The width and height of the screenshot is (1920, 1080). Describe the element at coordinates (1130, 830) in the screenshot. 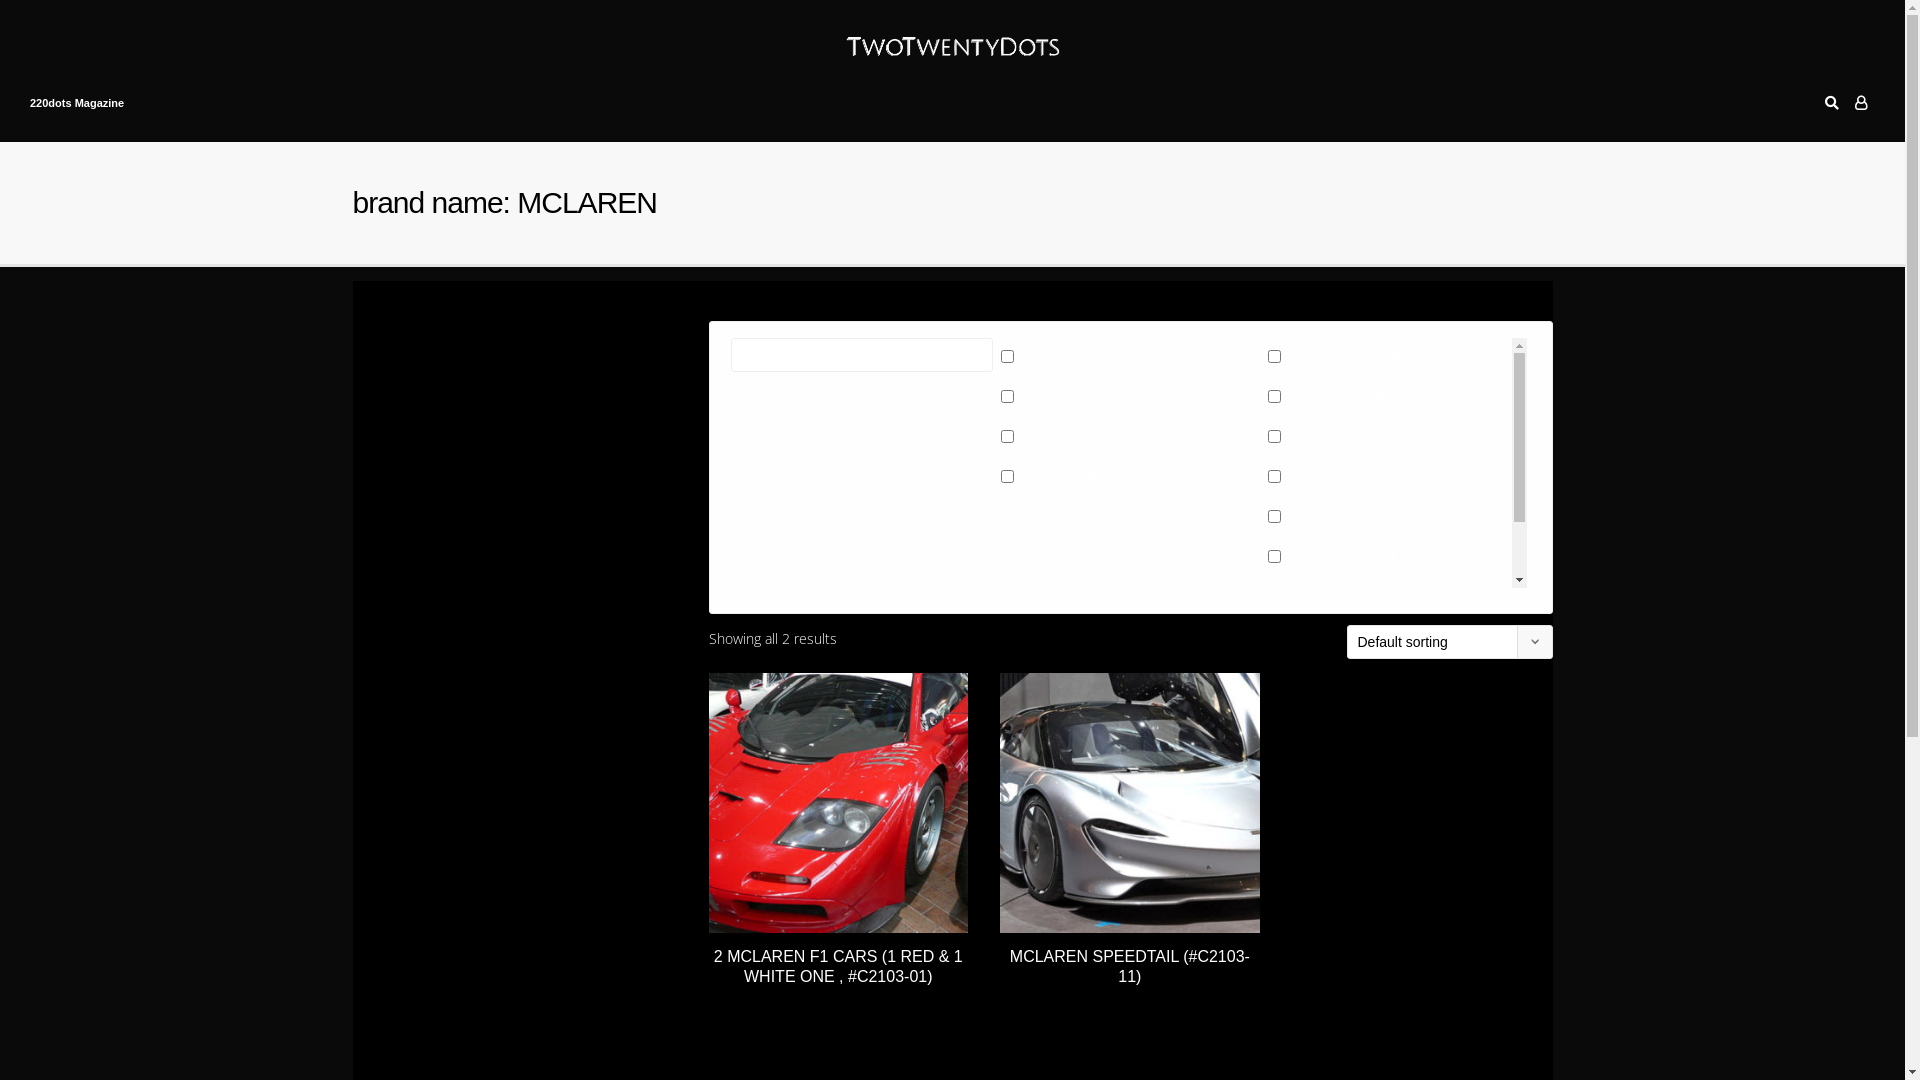

I see `MCLAREN SPEEDTAIL (#C2103-11)` at that location.